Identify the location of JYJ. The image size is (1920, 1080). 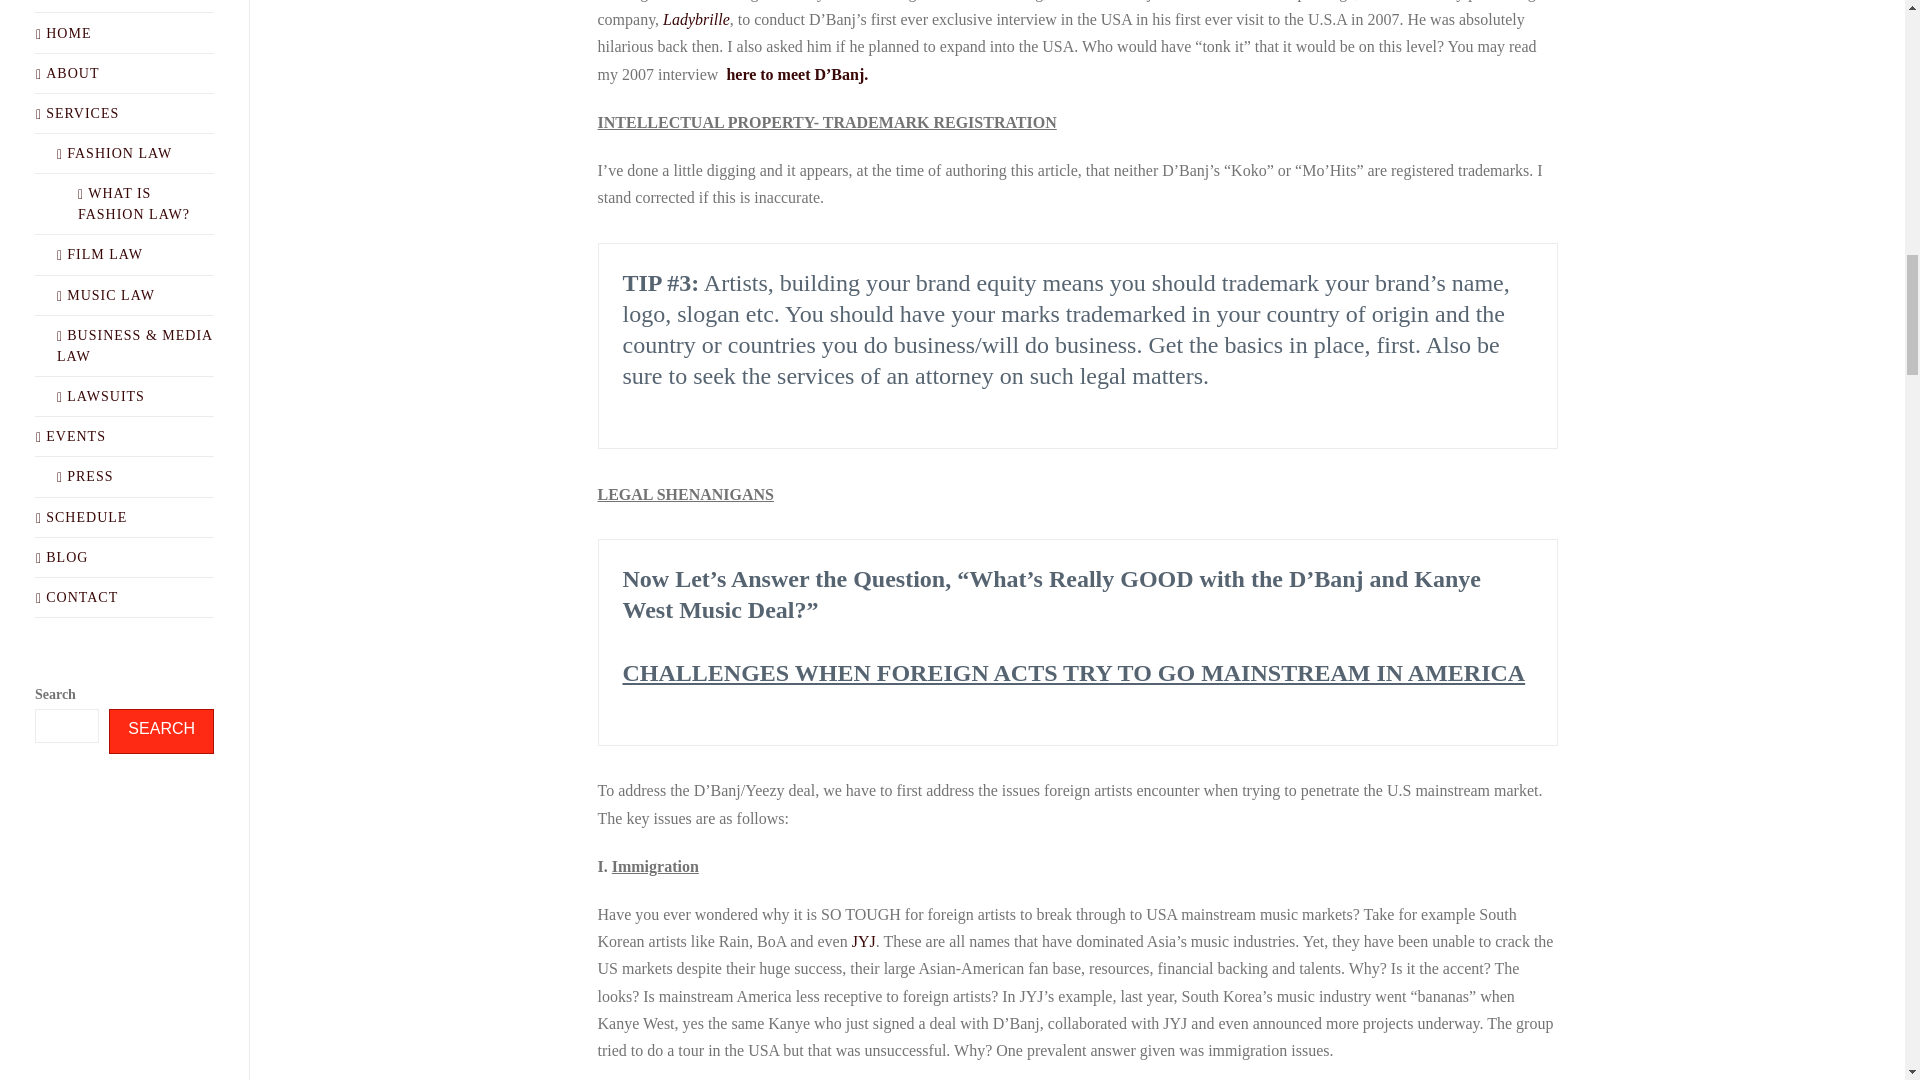
(864, 942).